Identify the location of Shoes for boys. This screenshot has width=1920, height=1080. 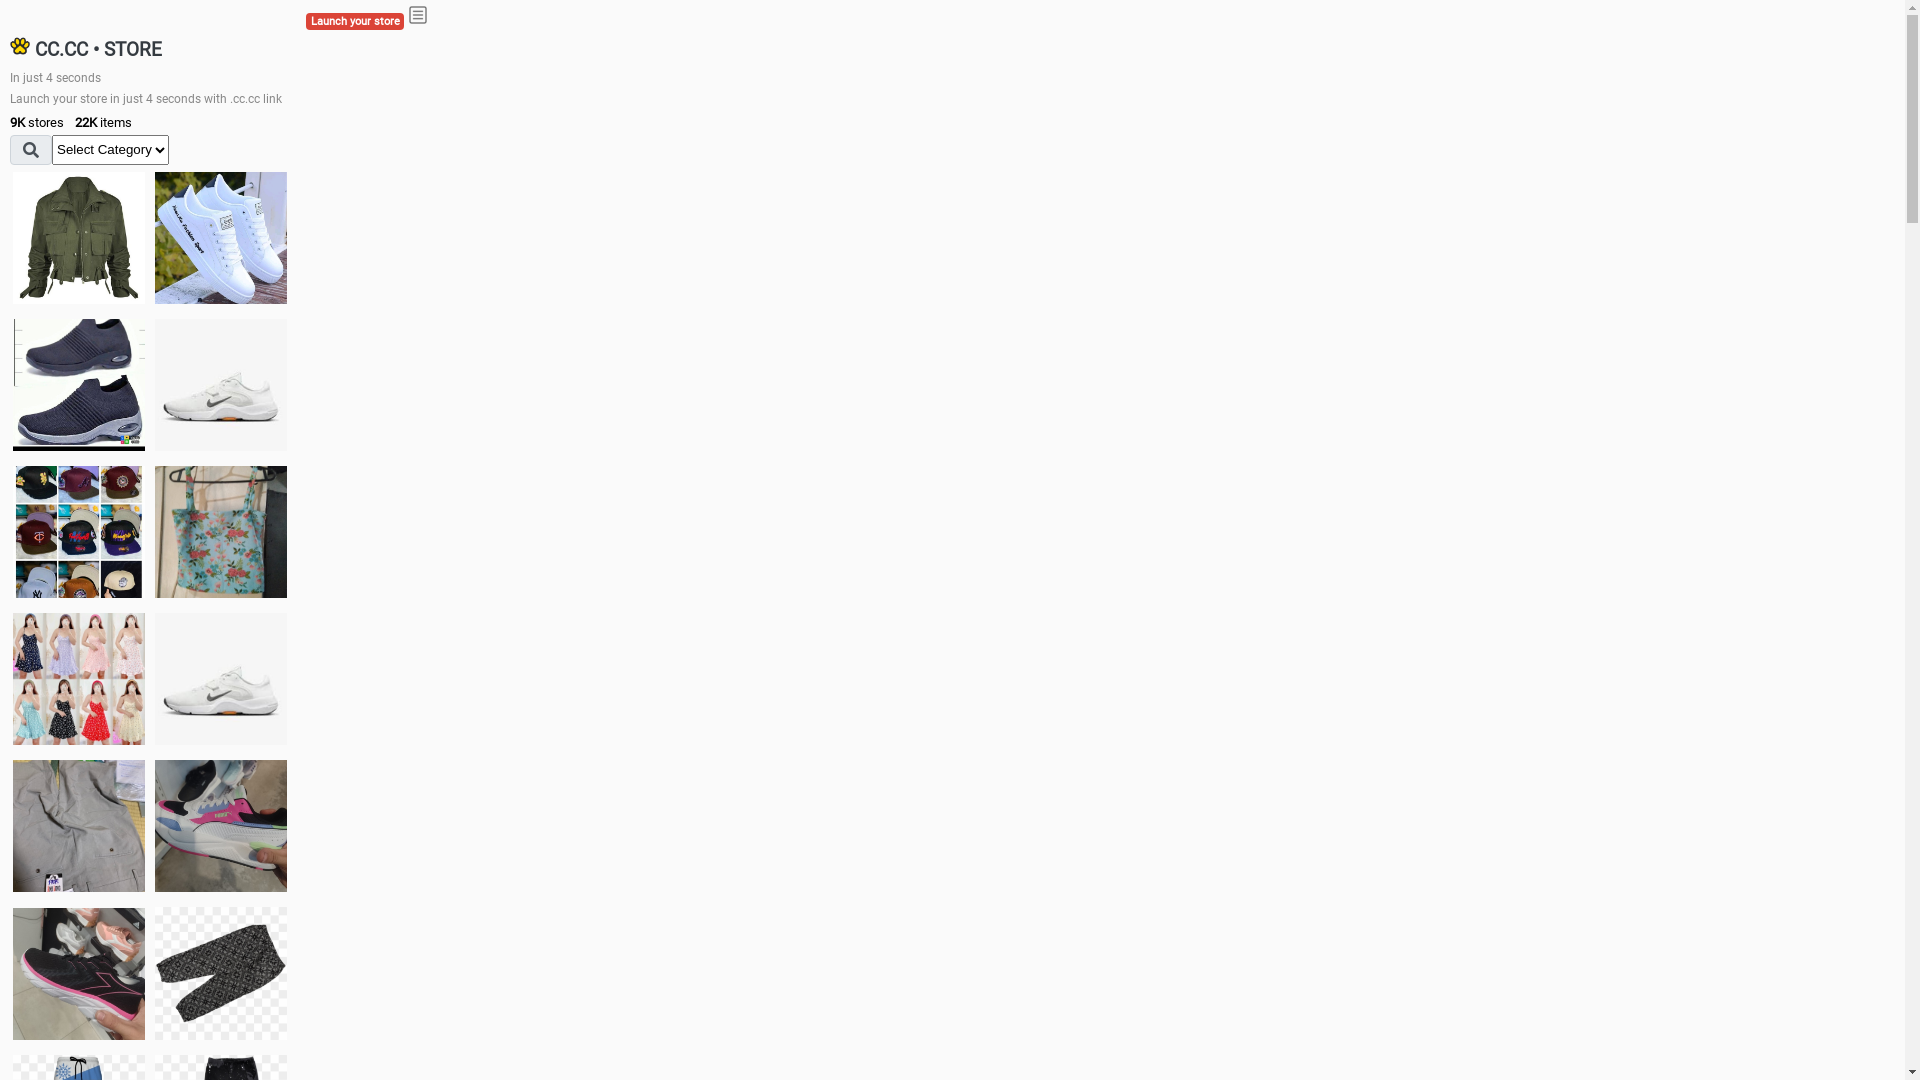
(221, 385).